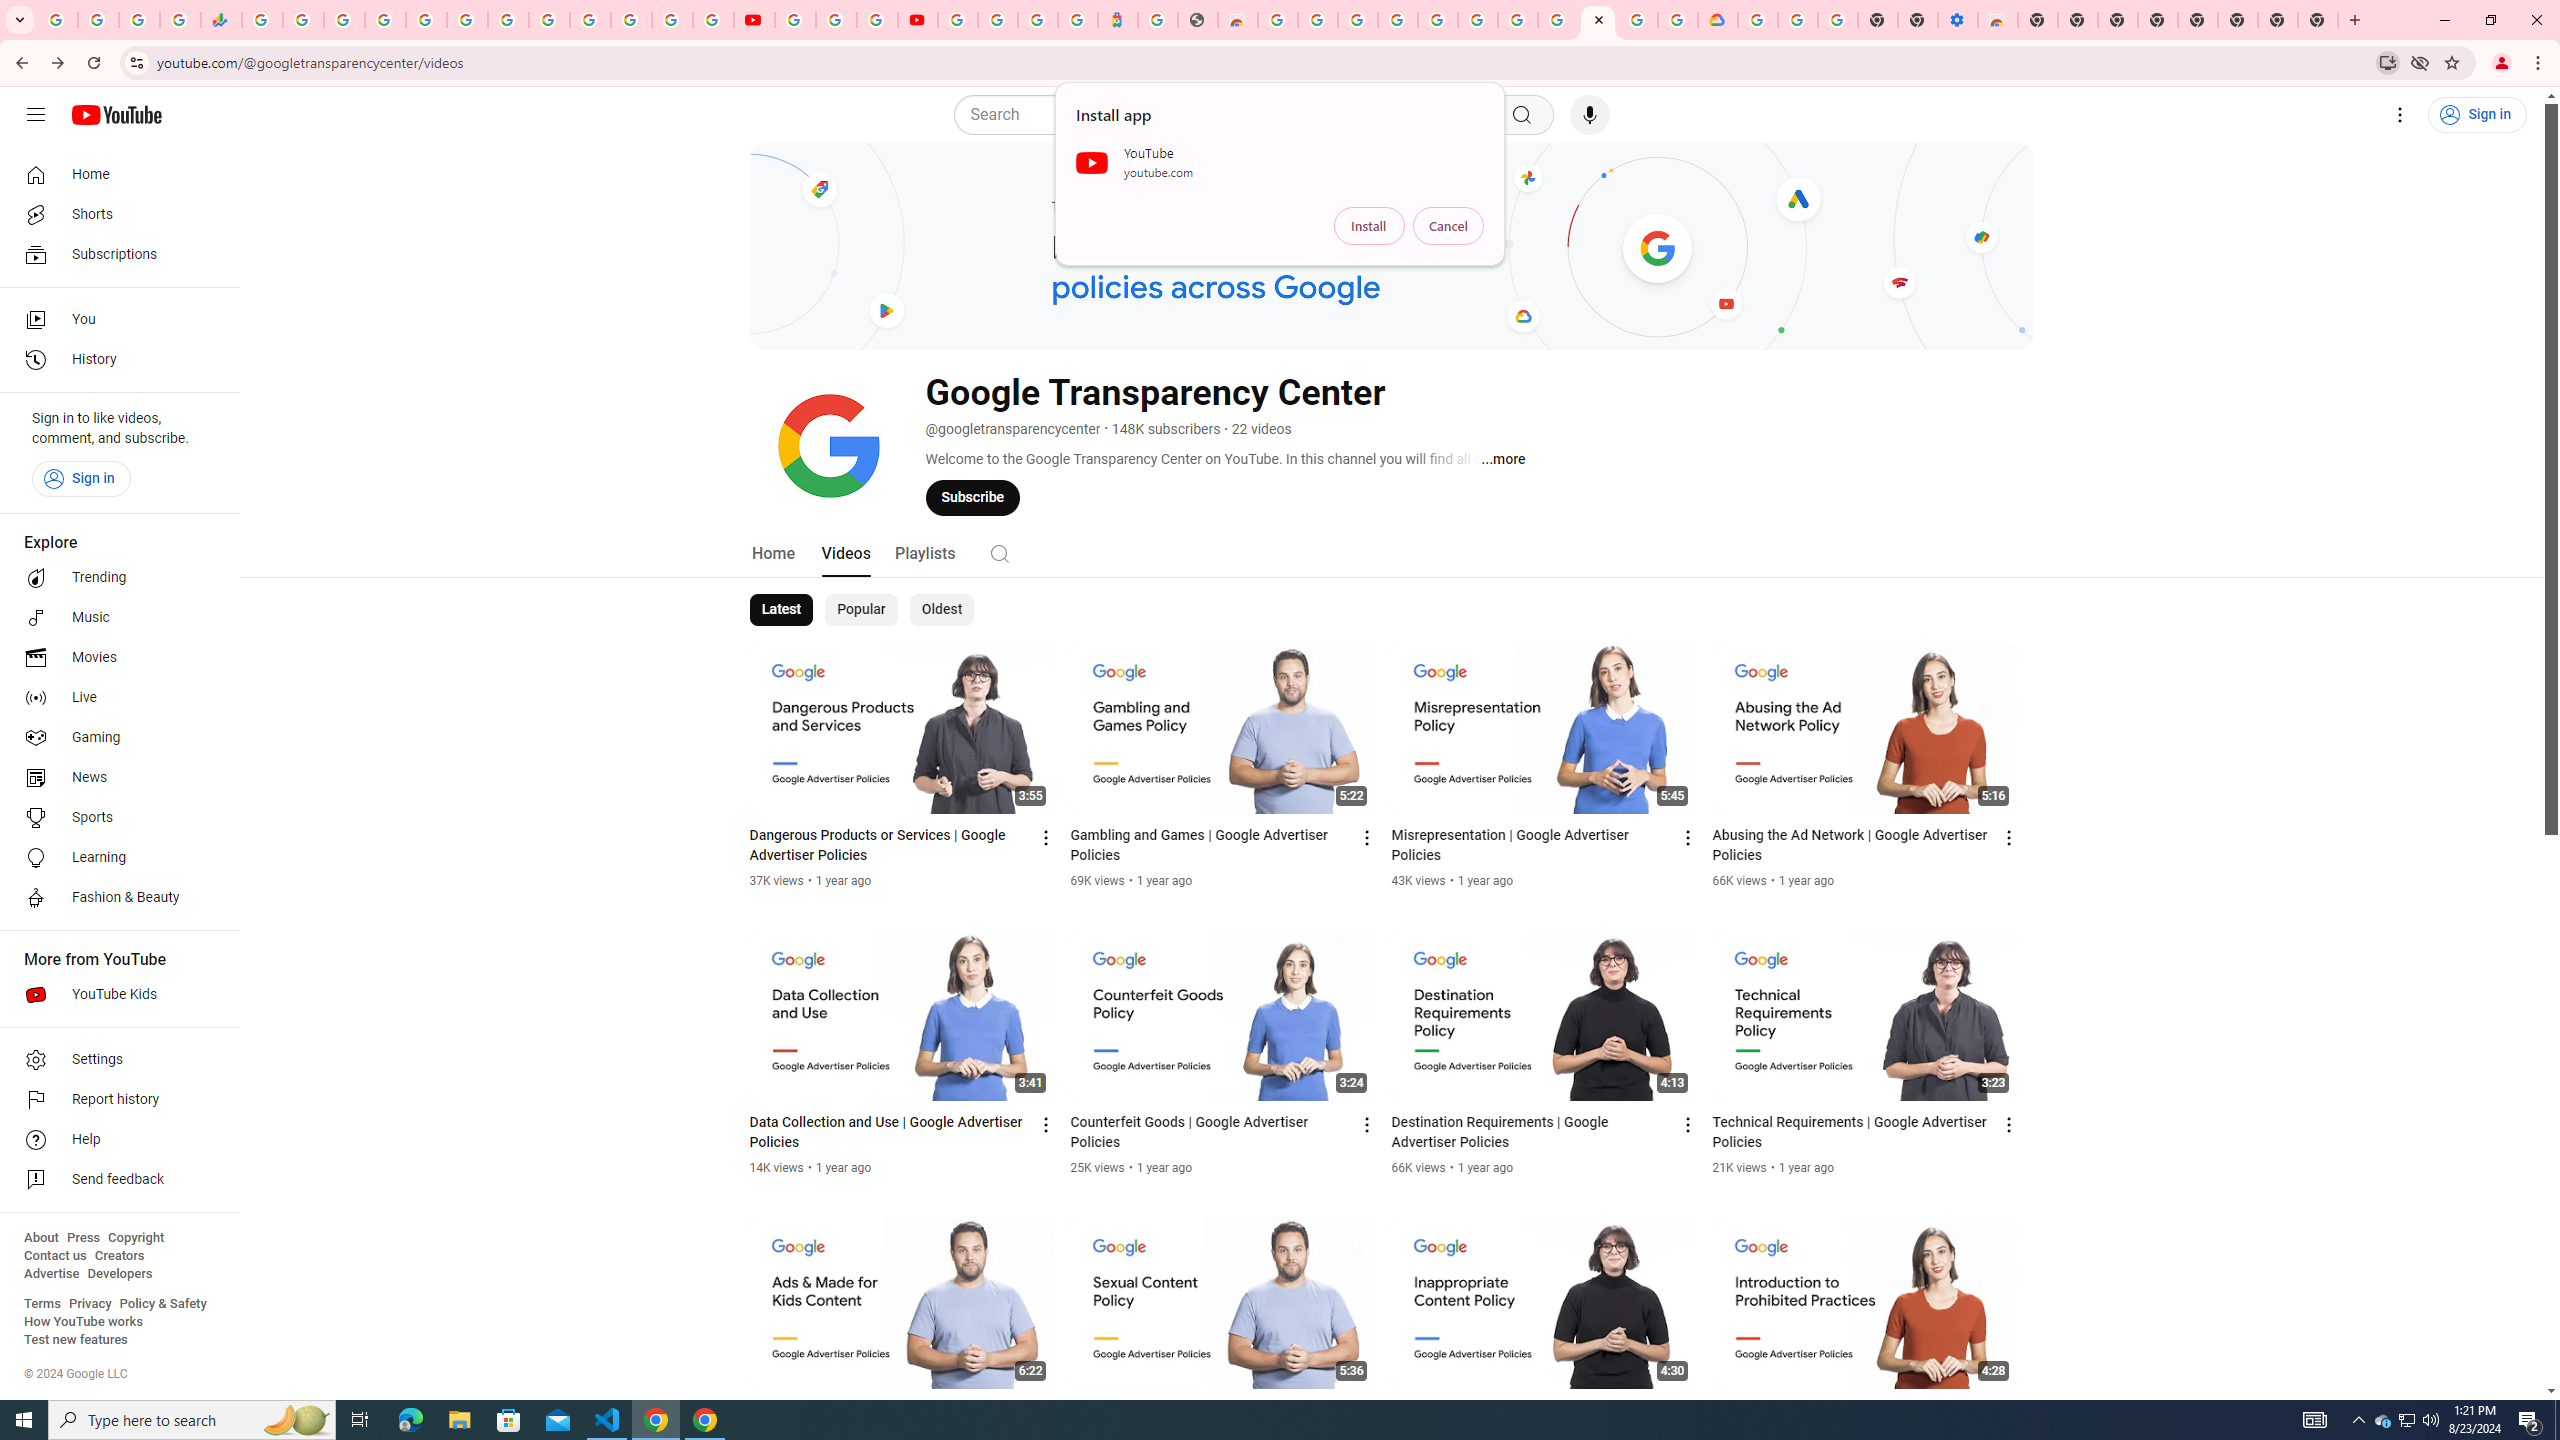 This screenshot has height=1440, width=2560. I want to click on Latest, so click(782, 610).